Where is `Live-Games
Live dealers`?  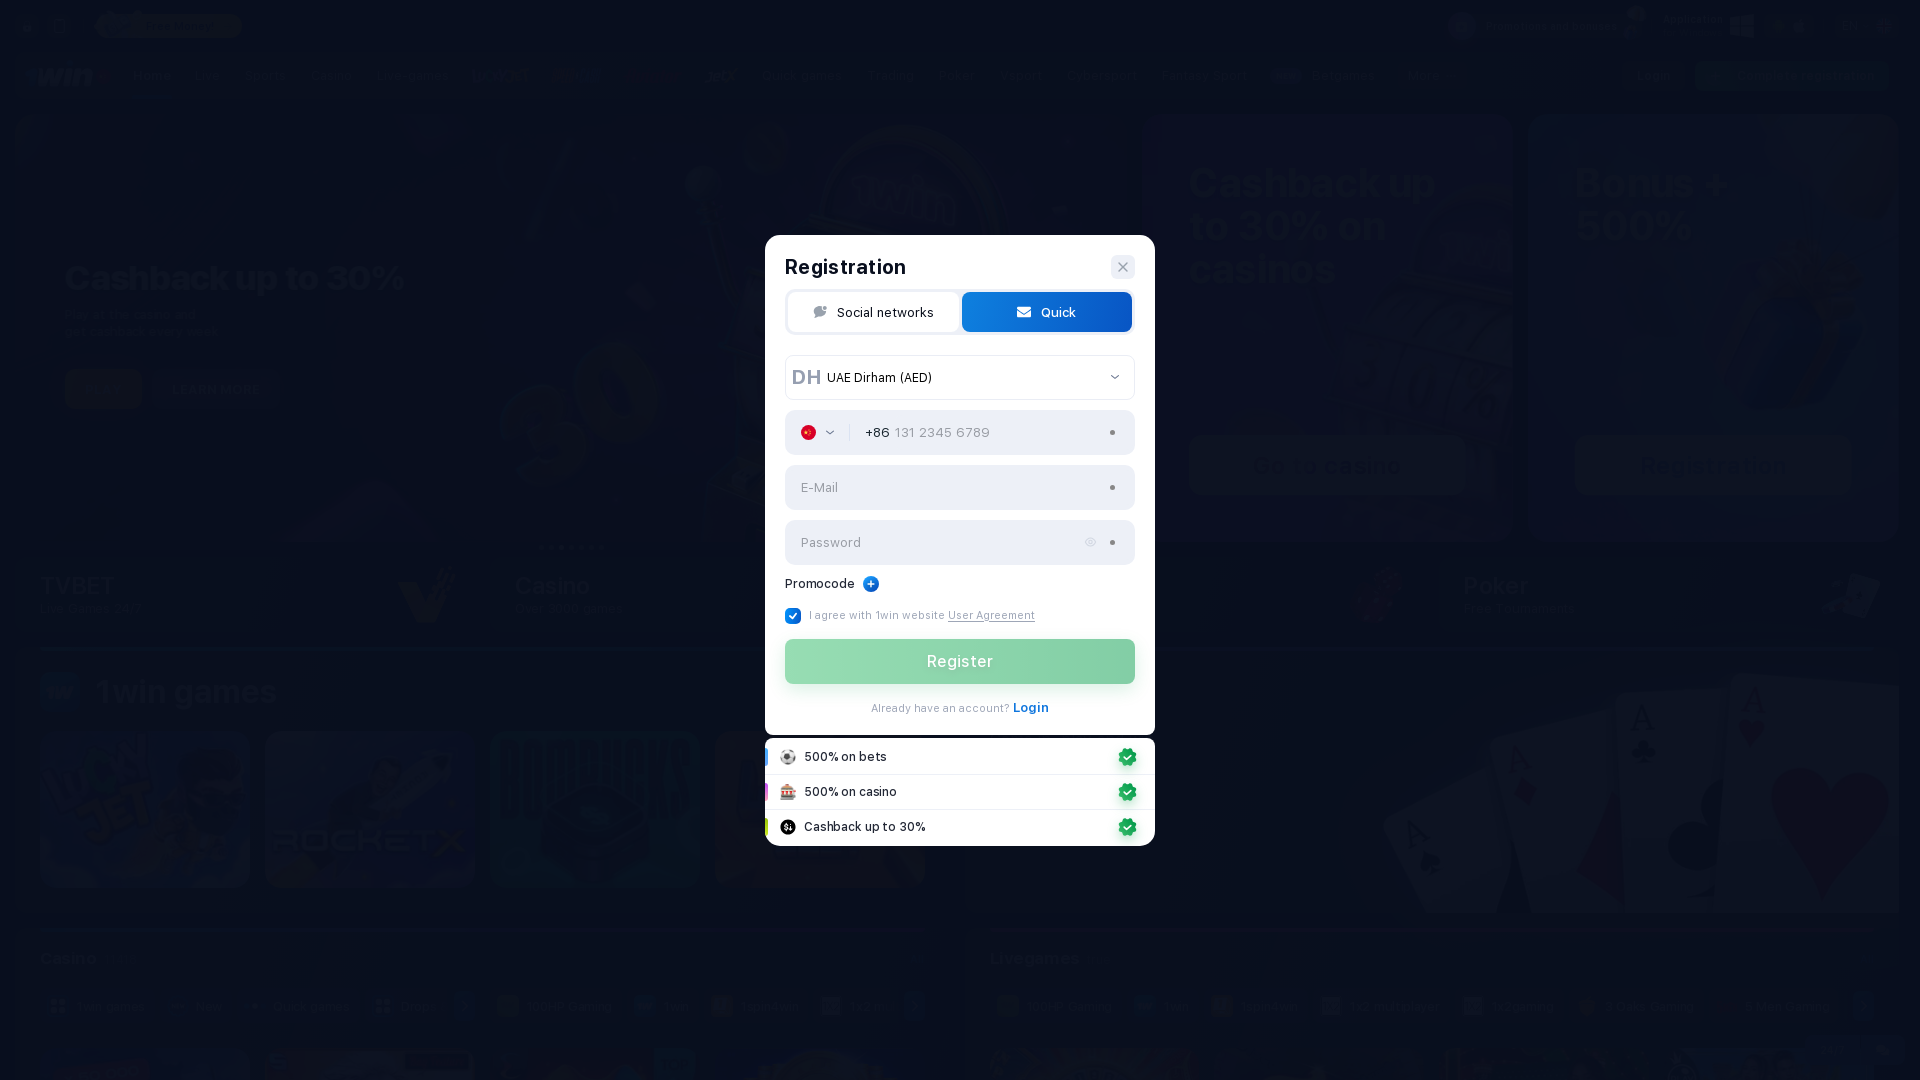
Live-Games
Live dealers is located at coordinates (1194, 594).